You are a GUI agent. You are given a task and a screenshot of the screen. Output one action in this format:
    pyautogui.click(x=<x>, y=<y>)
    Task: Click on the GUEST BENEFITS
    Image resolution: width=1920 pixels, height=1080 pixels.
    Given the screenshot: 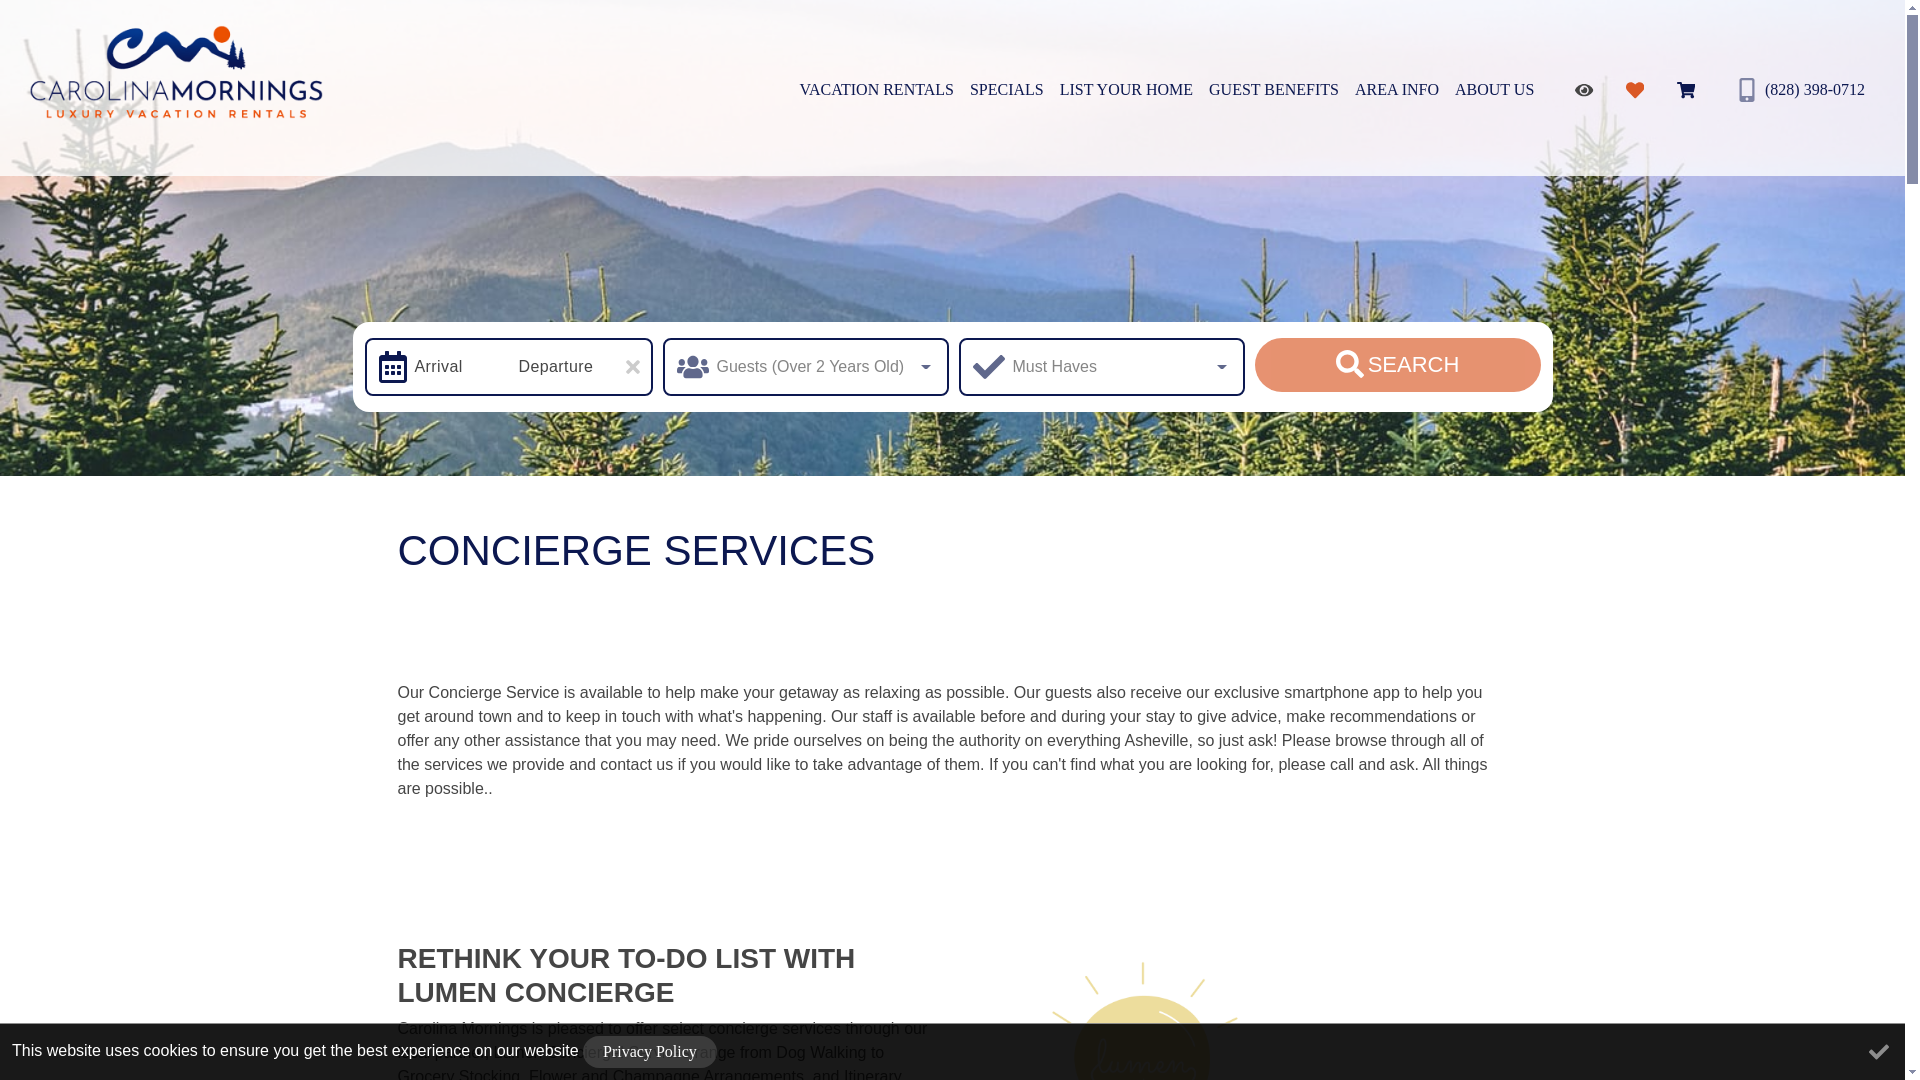 What is the action you would take?
    pyautogui.click(x=1274, y=90)
    